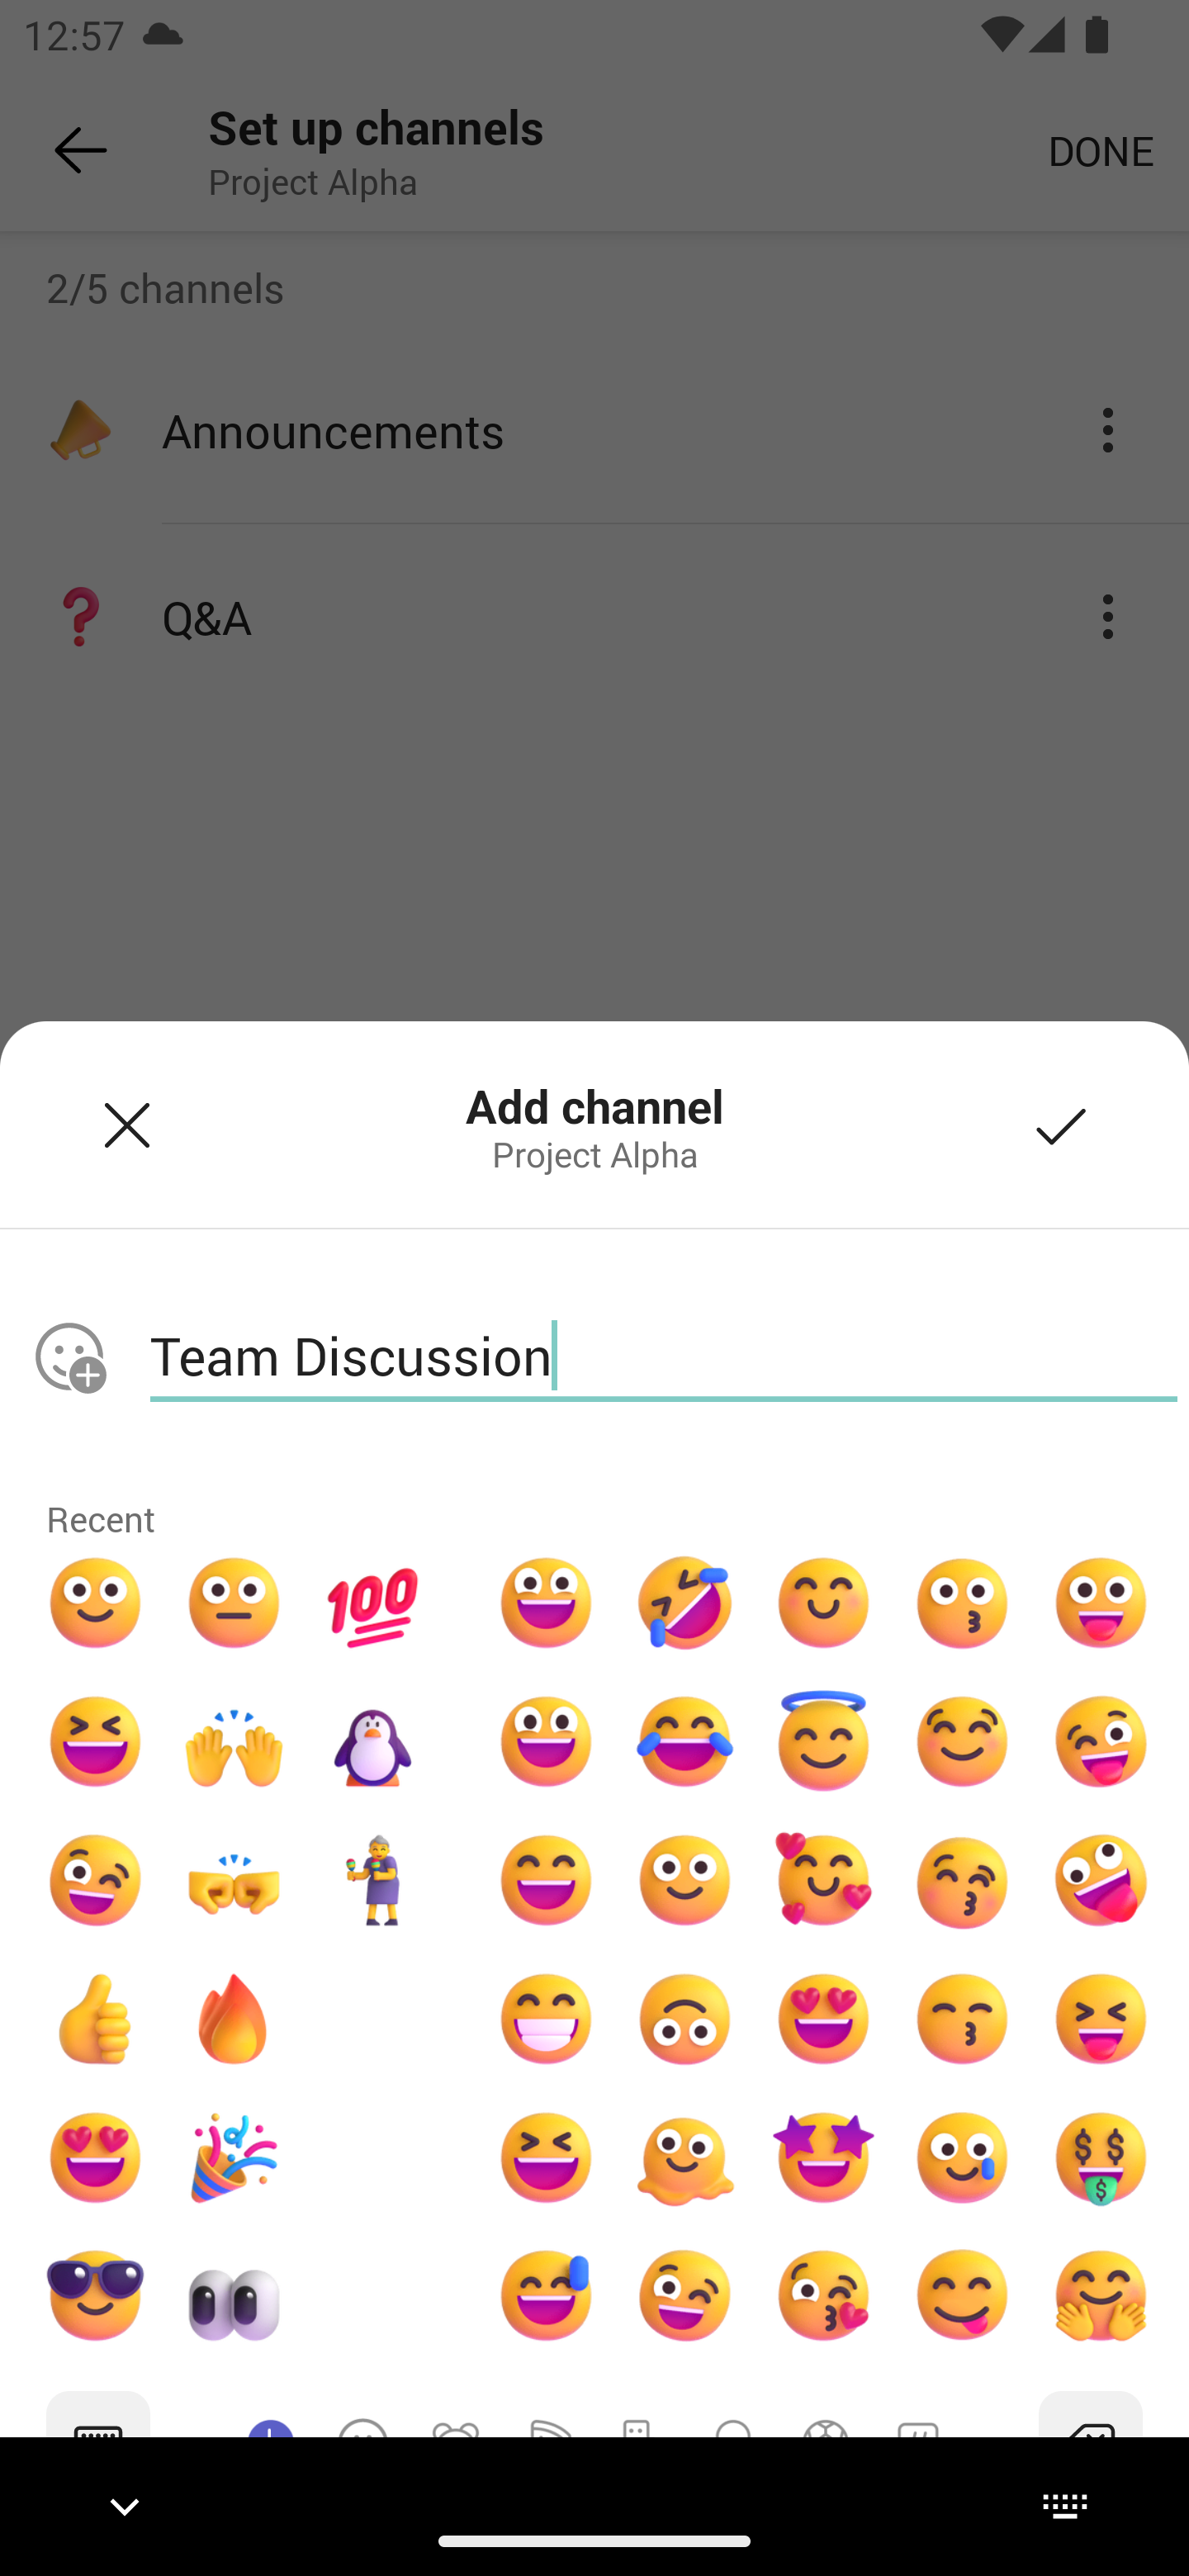 This screenshot has height=2576, width=1189. Describe the element at coordinates (824, 1603) in the screenshot. I see `Smile eyes emoji` at that location.